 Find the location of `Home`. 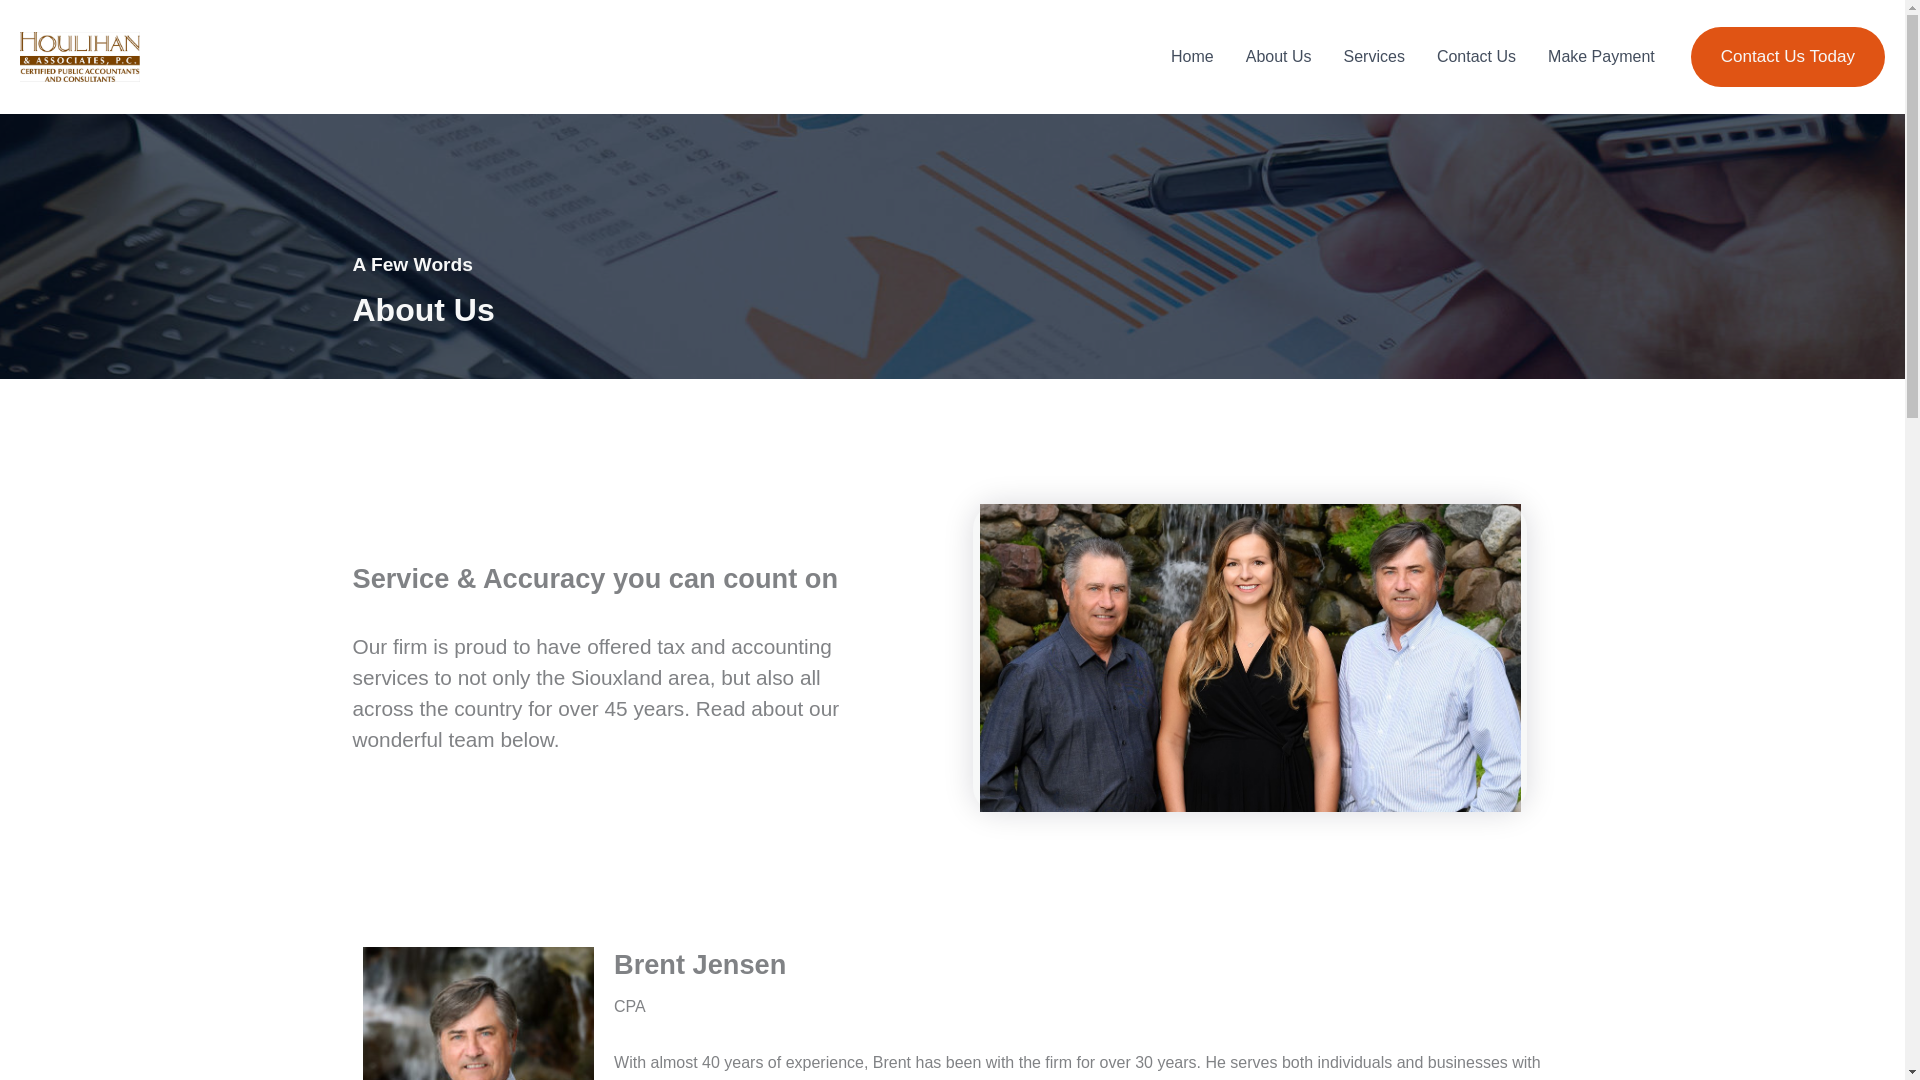

Home is located at coordinates (1192, 56).